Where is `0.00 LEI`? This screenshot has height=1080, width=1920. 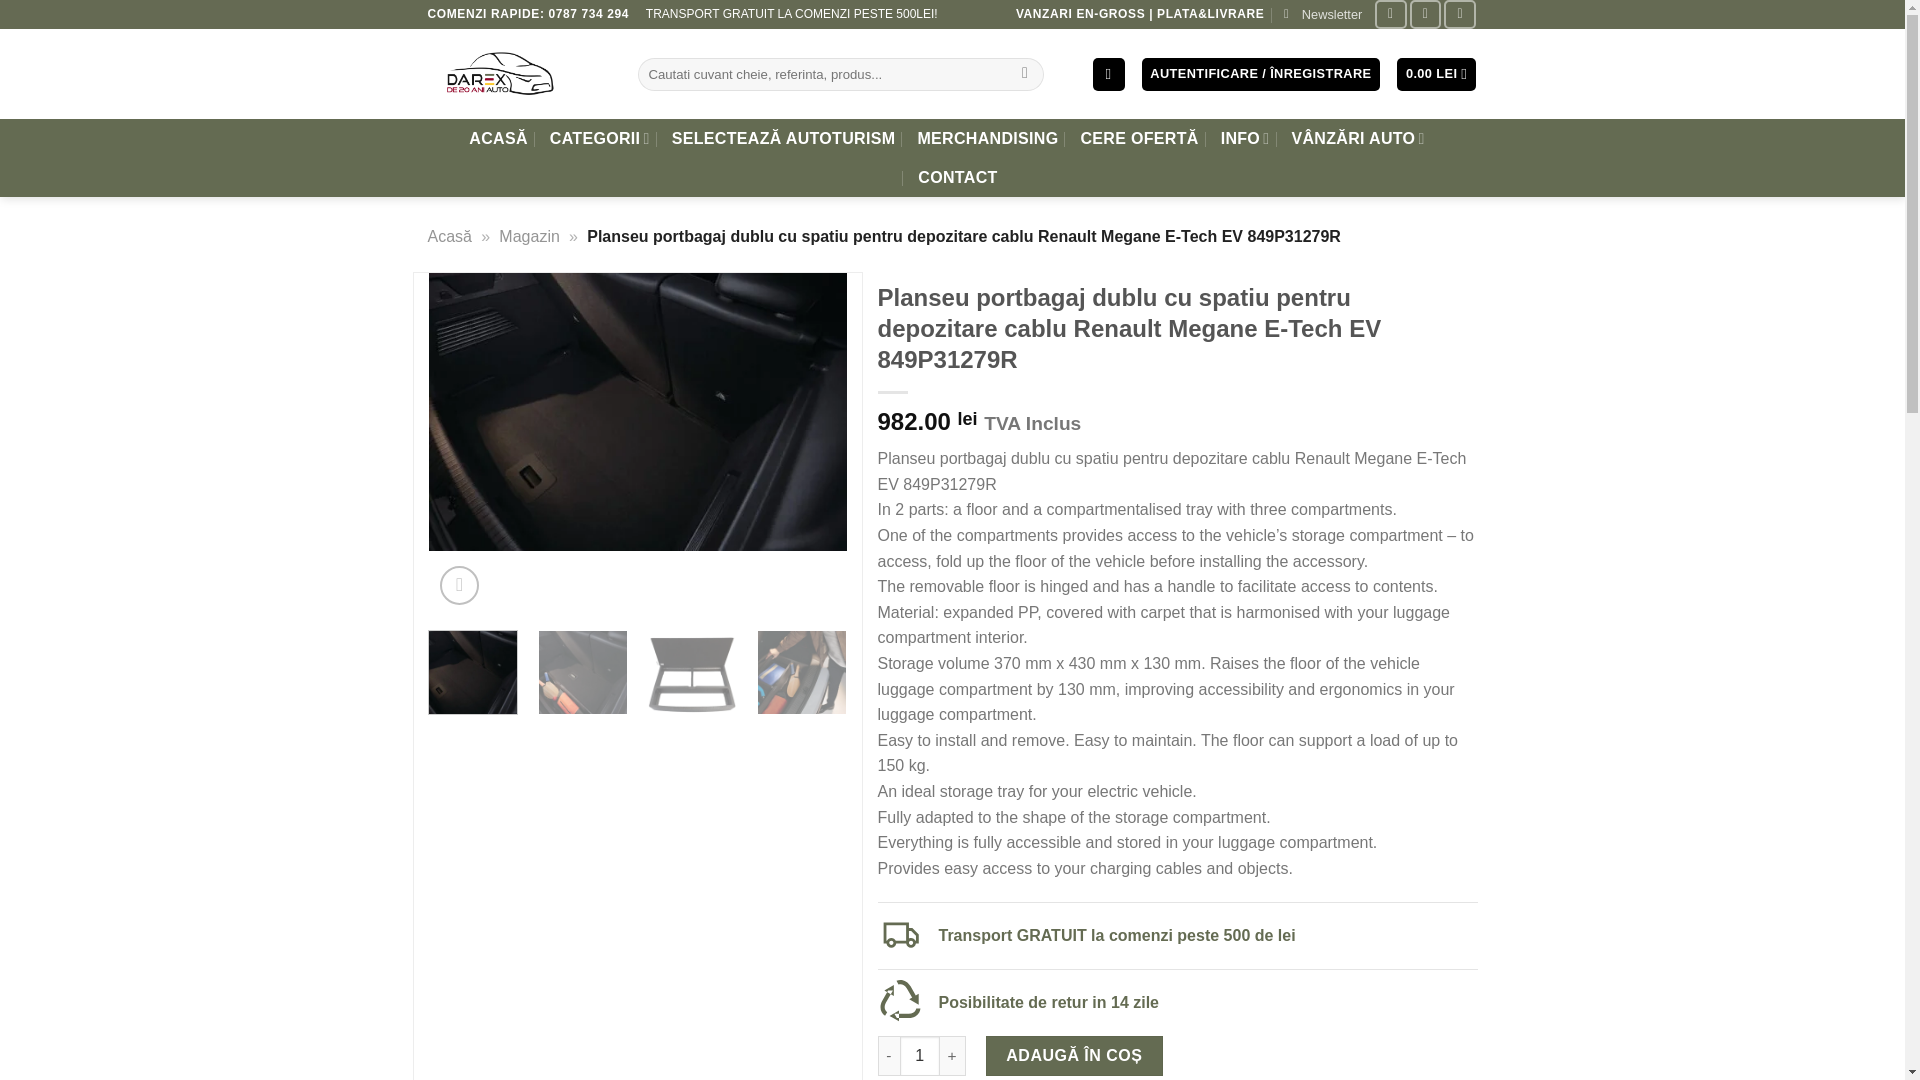 0.00 LEI is located at coordinates (1436, 74).